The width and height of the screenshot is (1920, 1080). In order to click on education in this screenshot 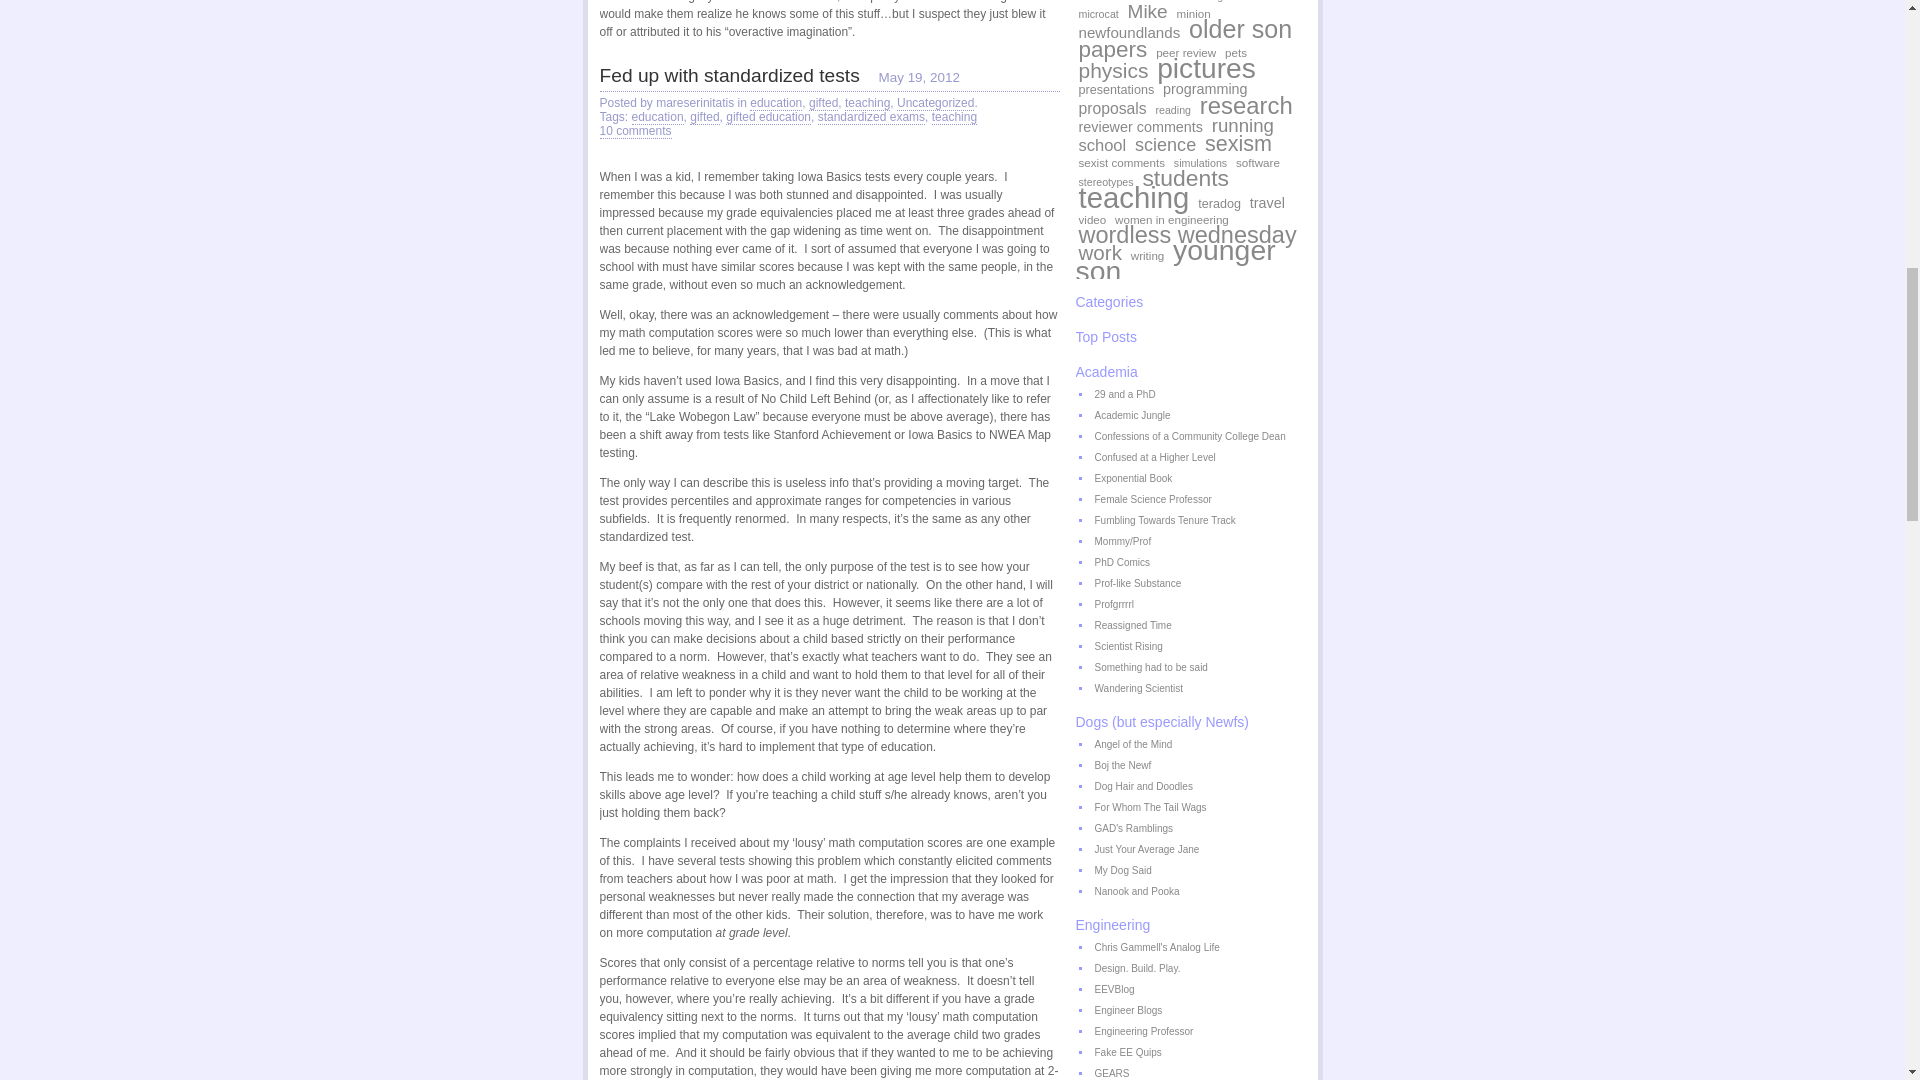, I will do `click(657, 118)`.